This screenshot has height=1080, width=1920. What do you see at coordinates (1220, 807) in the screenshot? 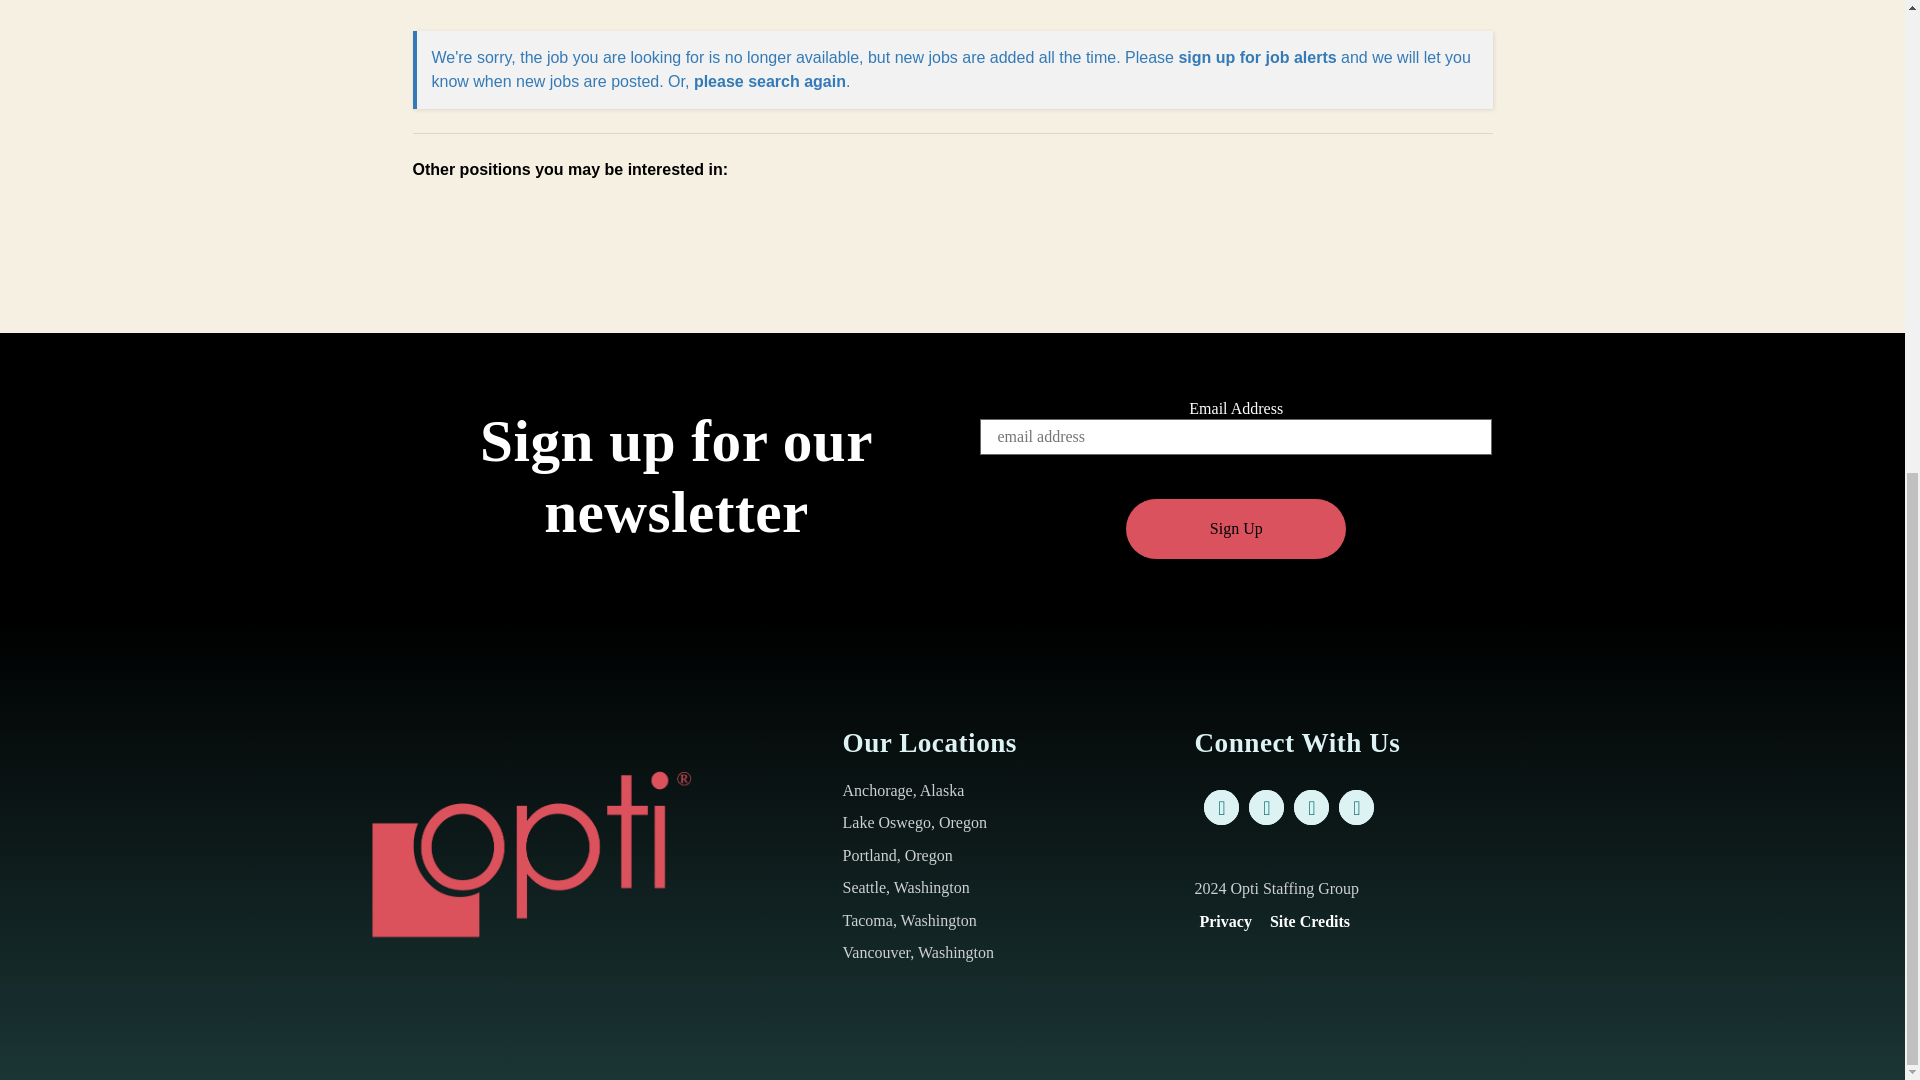
I see `Follow Opti Staffing on Facebook` at bounding box center [1220, 807].